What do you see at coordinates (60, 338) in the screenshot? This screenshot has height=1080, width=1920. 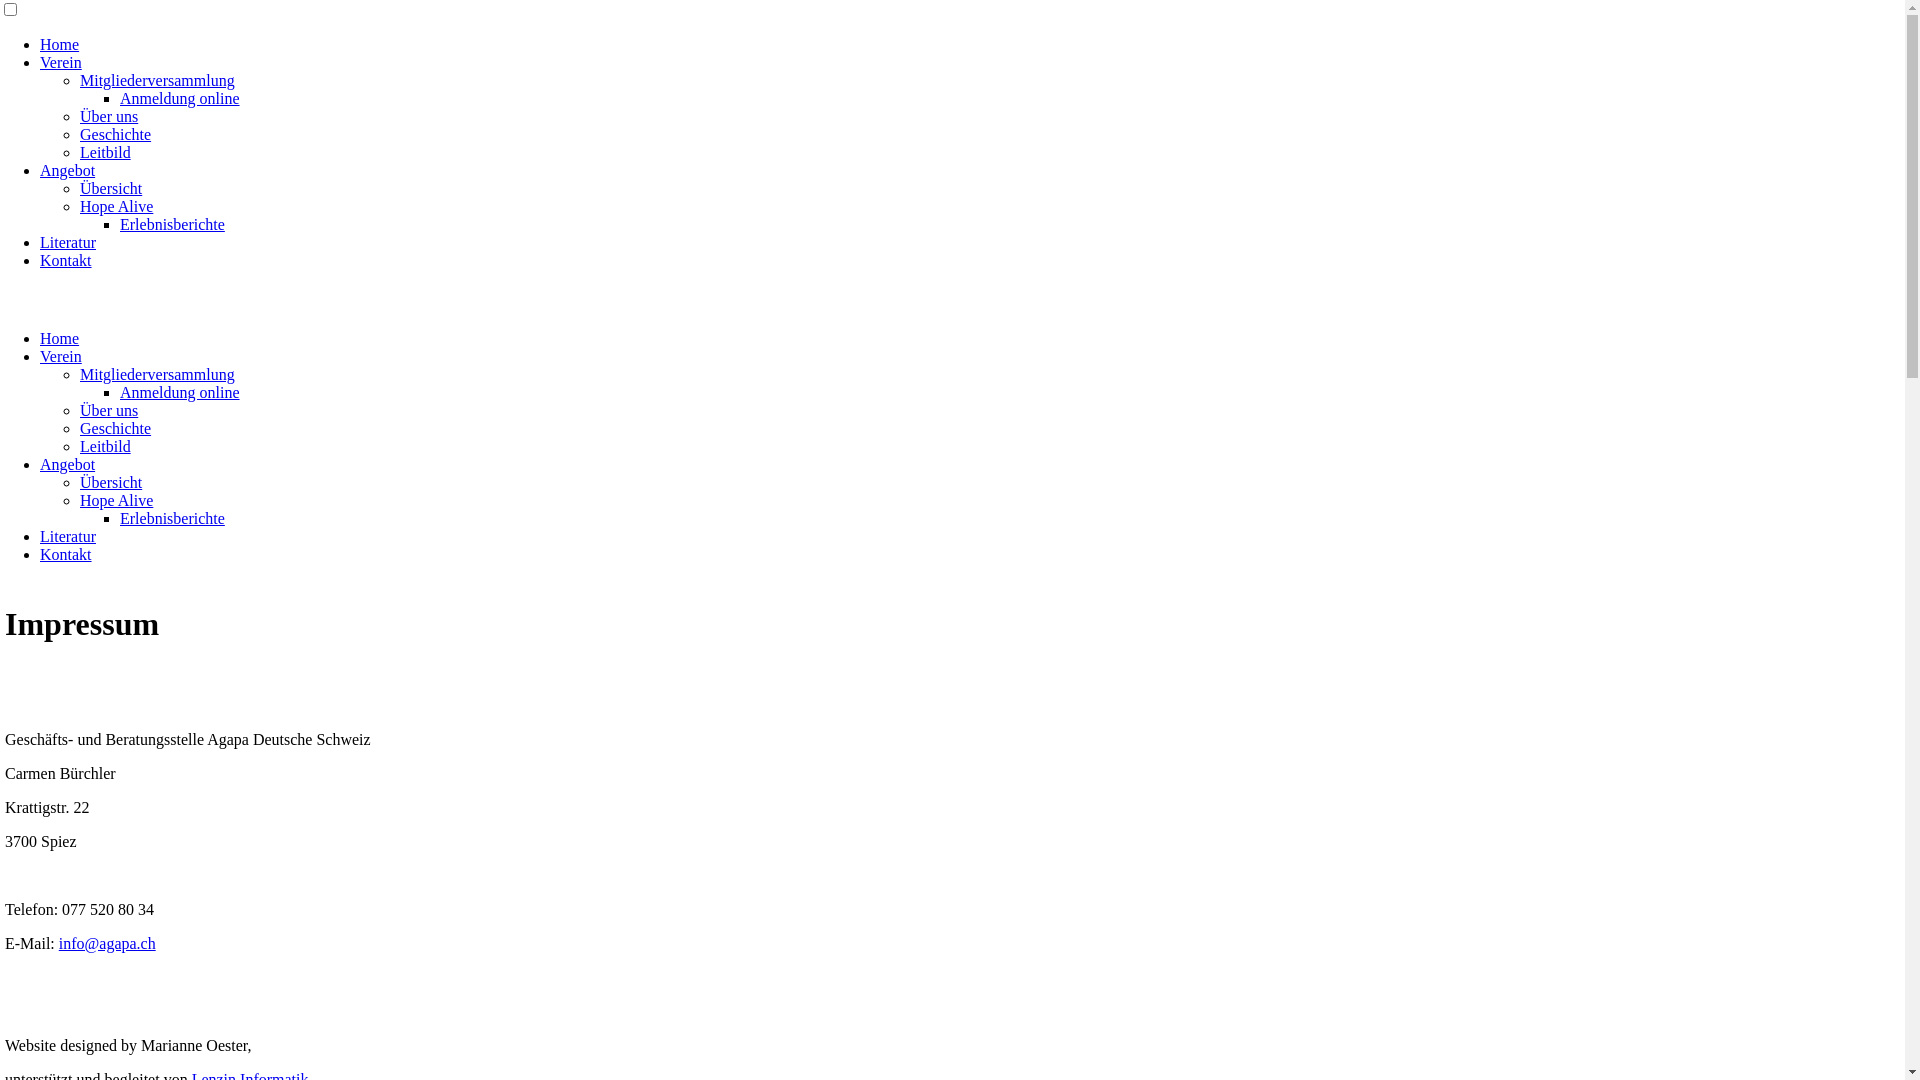 I see `Home` at bounding box center [60, 338].